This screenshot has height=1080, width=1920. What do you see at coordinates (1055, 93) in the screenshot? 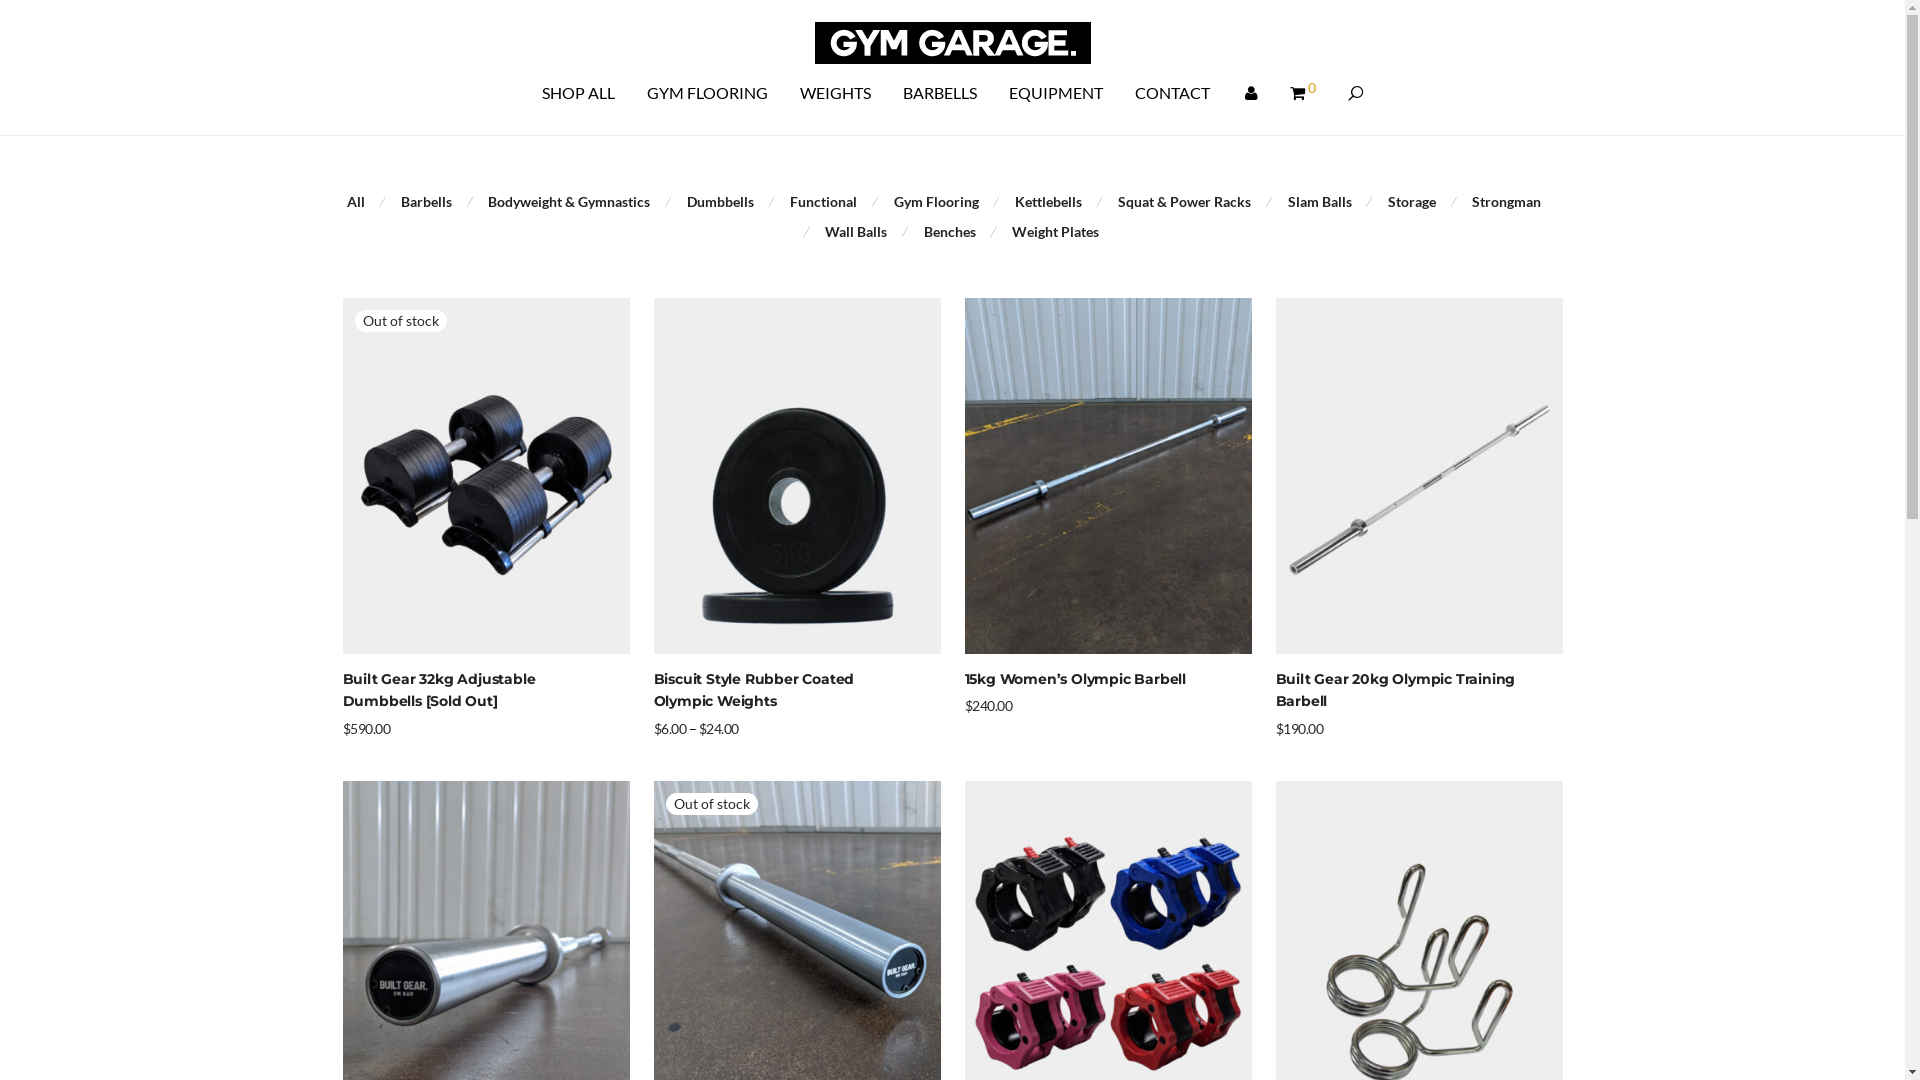
I see `EQUIPMENT` at bounding box center [1055, 93].